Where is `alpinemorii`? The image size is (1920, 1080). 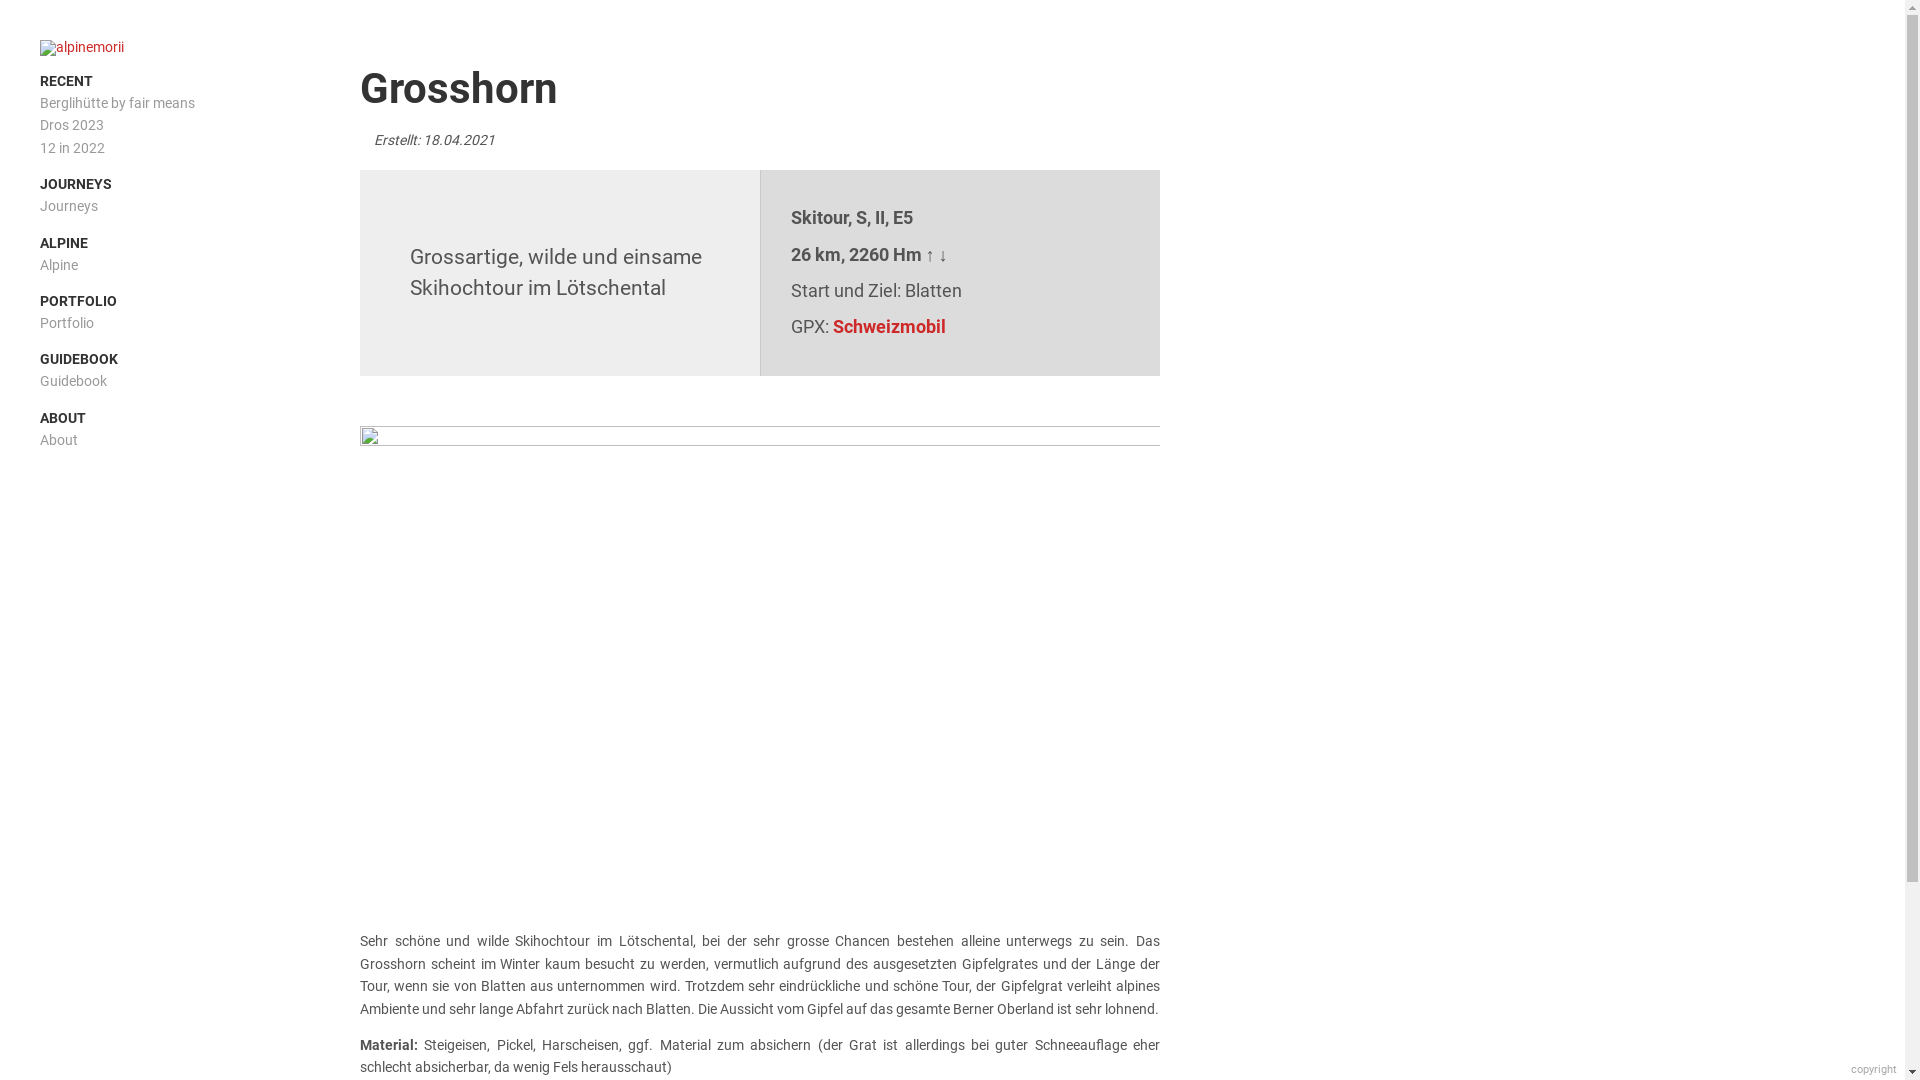
alpinemorii is located at coordinates (140, 48).